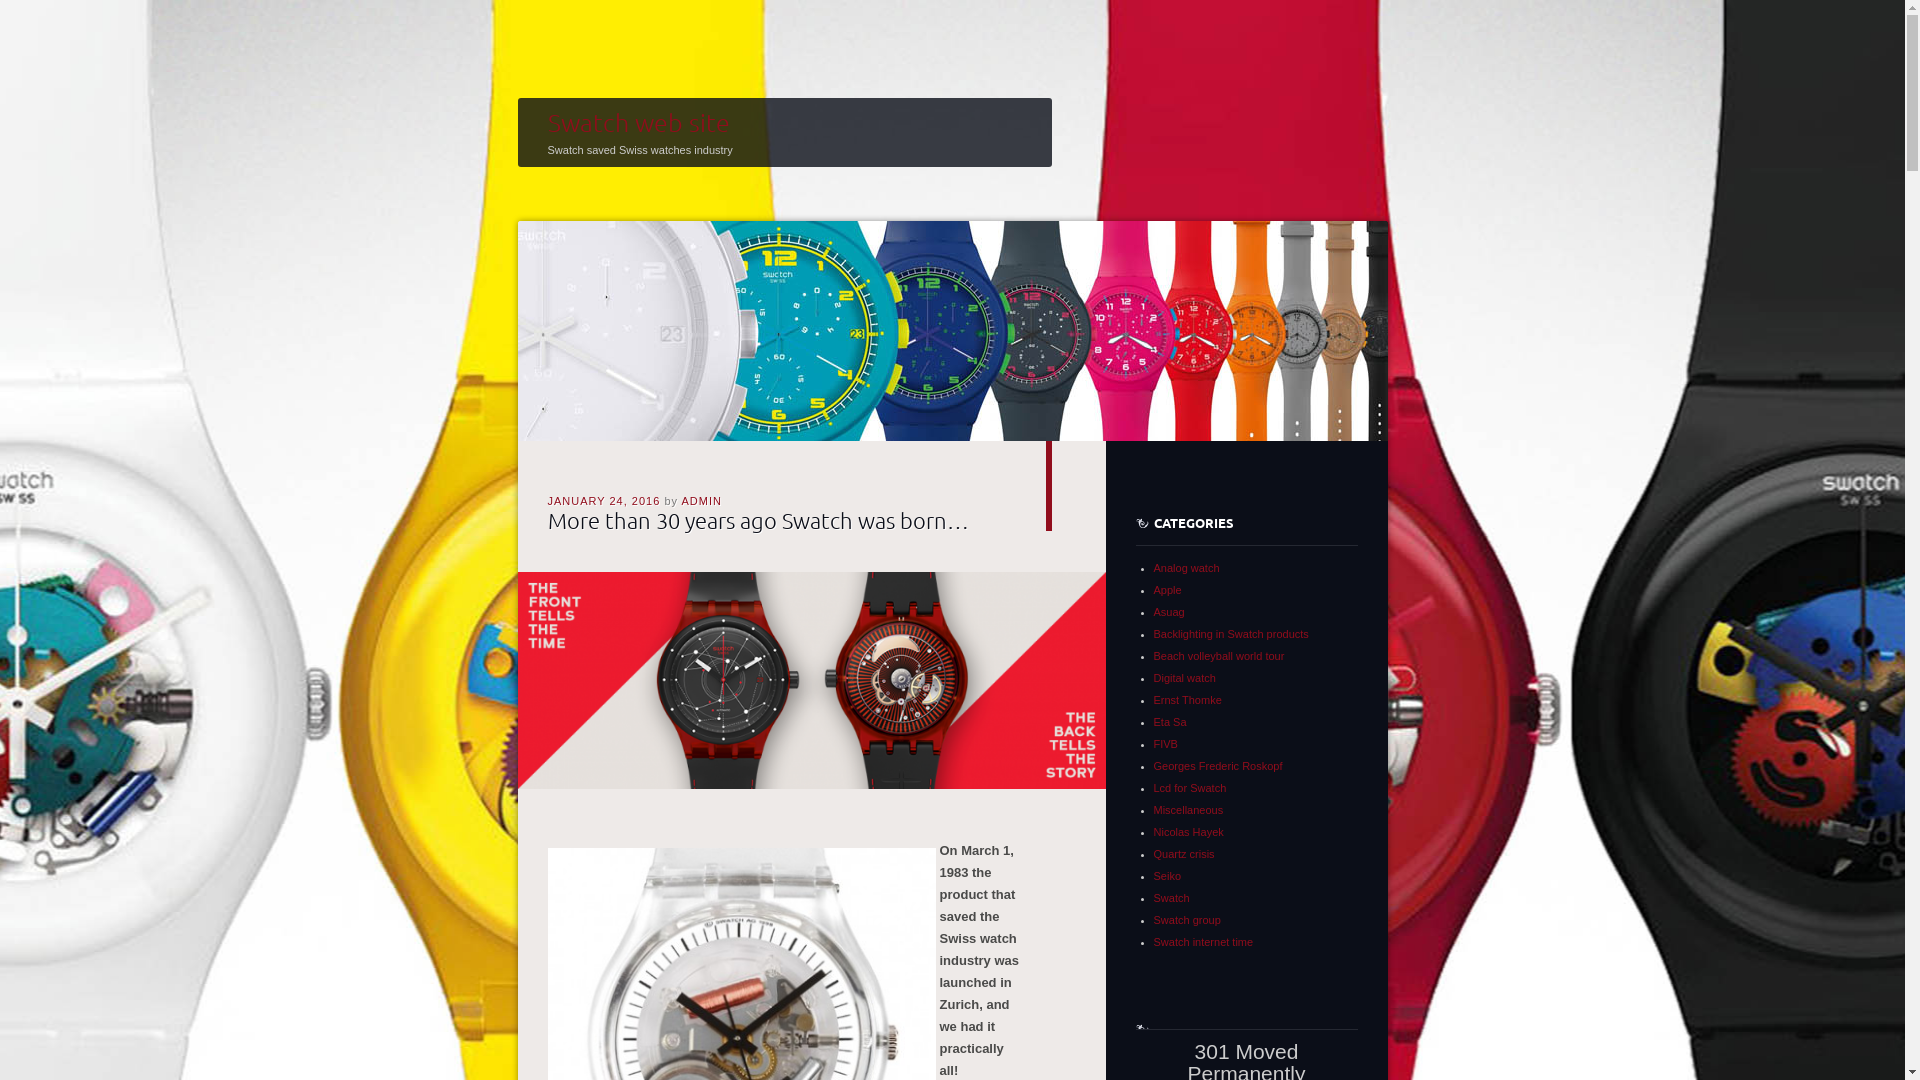 The width and height of the screenshot is (1920, 1080). I want to click on Quartz crisis, so click(1184, 854).